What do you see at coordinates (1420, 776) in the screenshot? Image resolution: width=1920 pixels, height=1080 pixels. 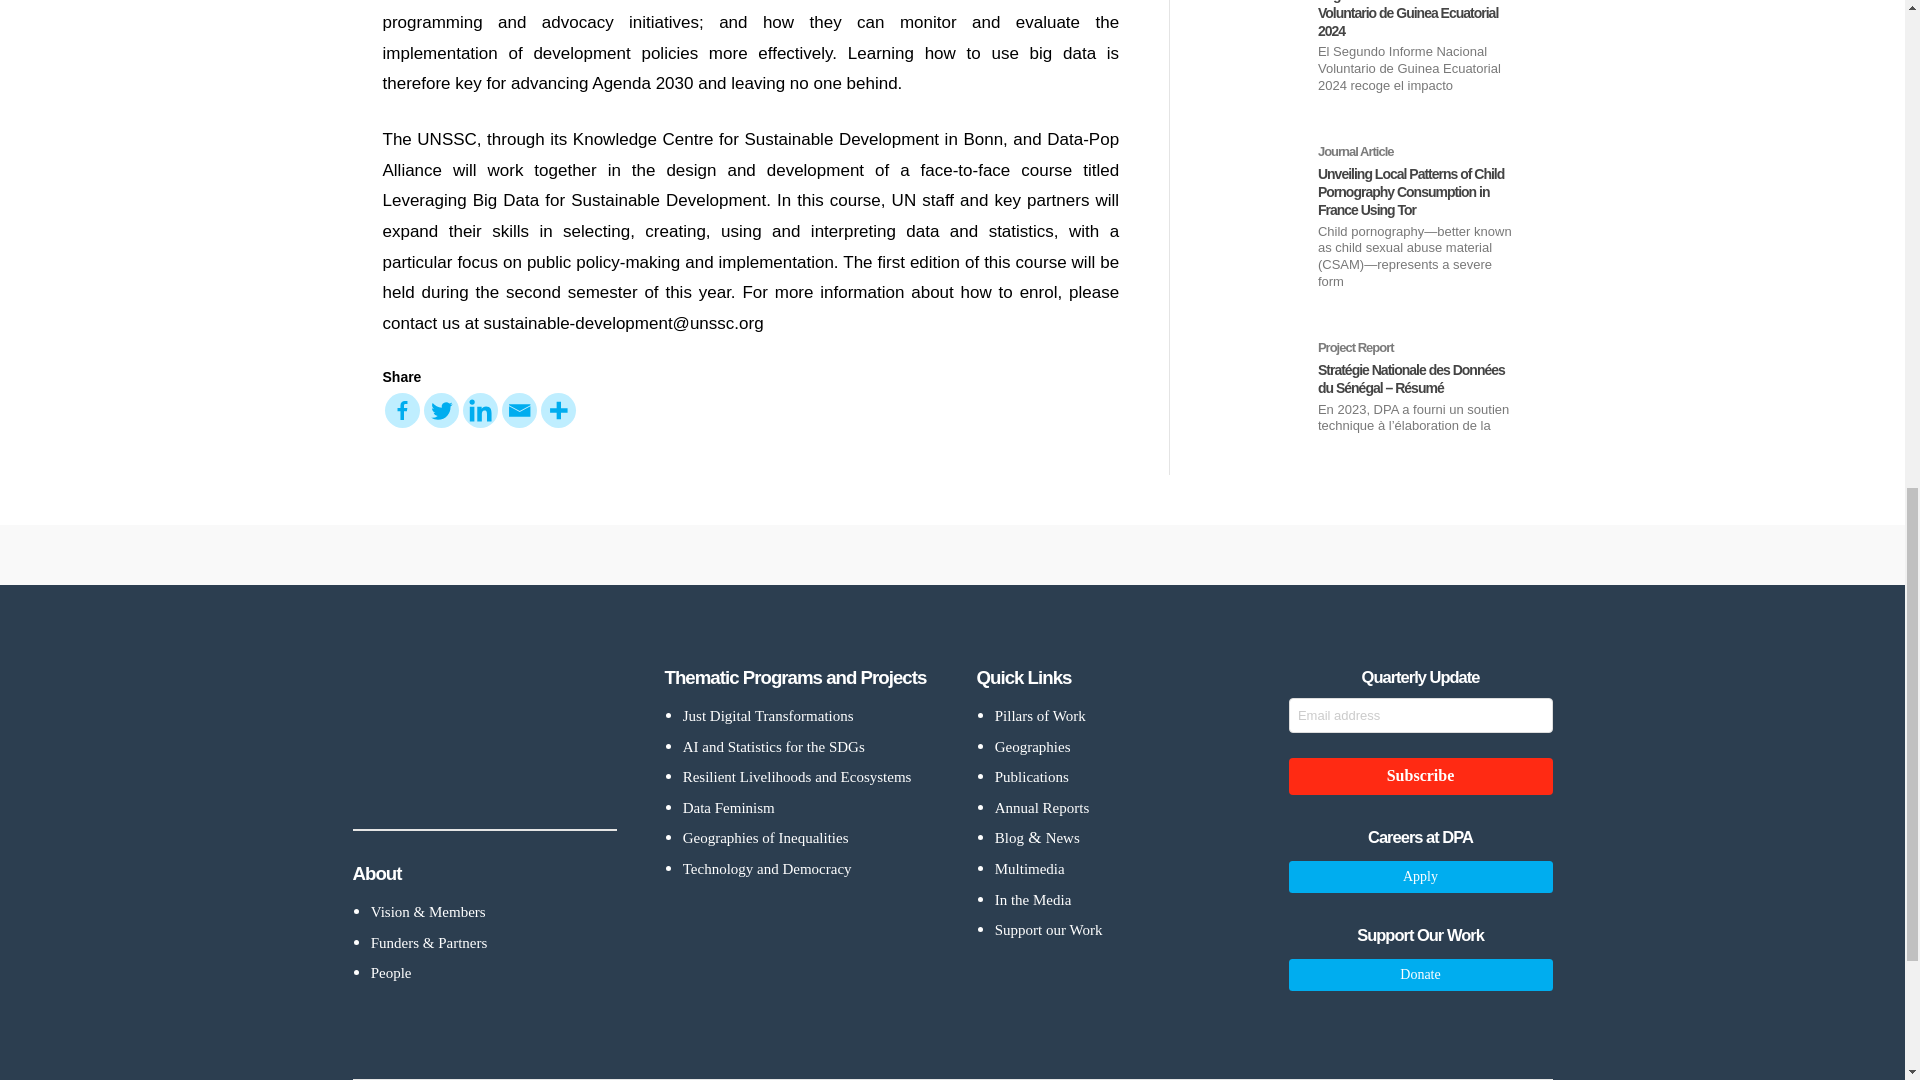 I see `Subscribe` at bounding box center [1420, 776].